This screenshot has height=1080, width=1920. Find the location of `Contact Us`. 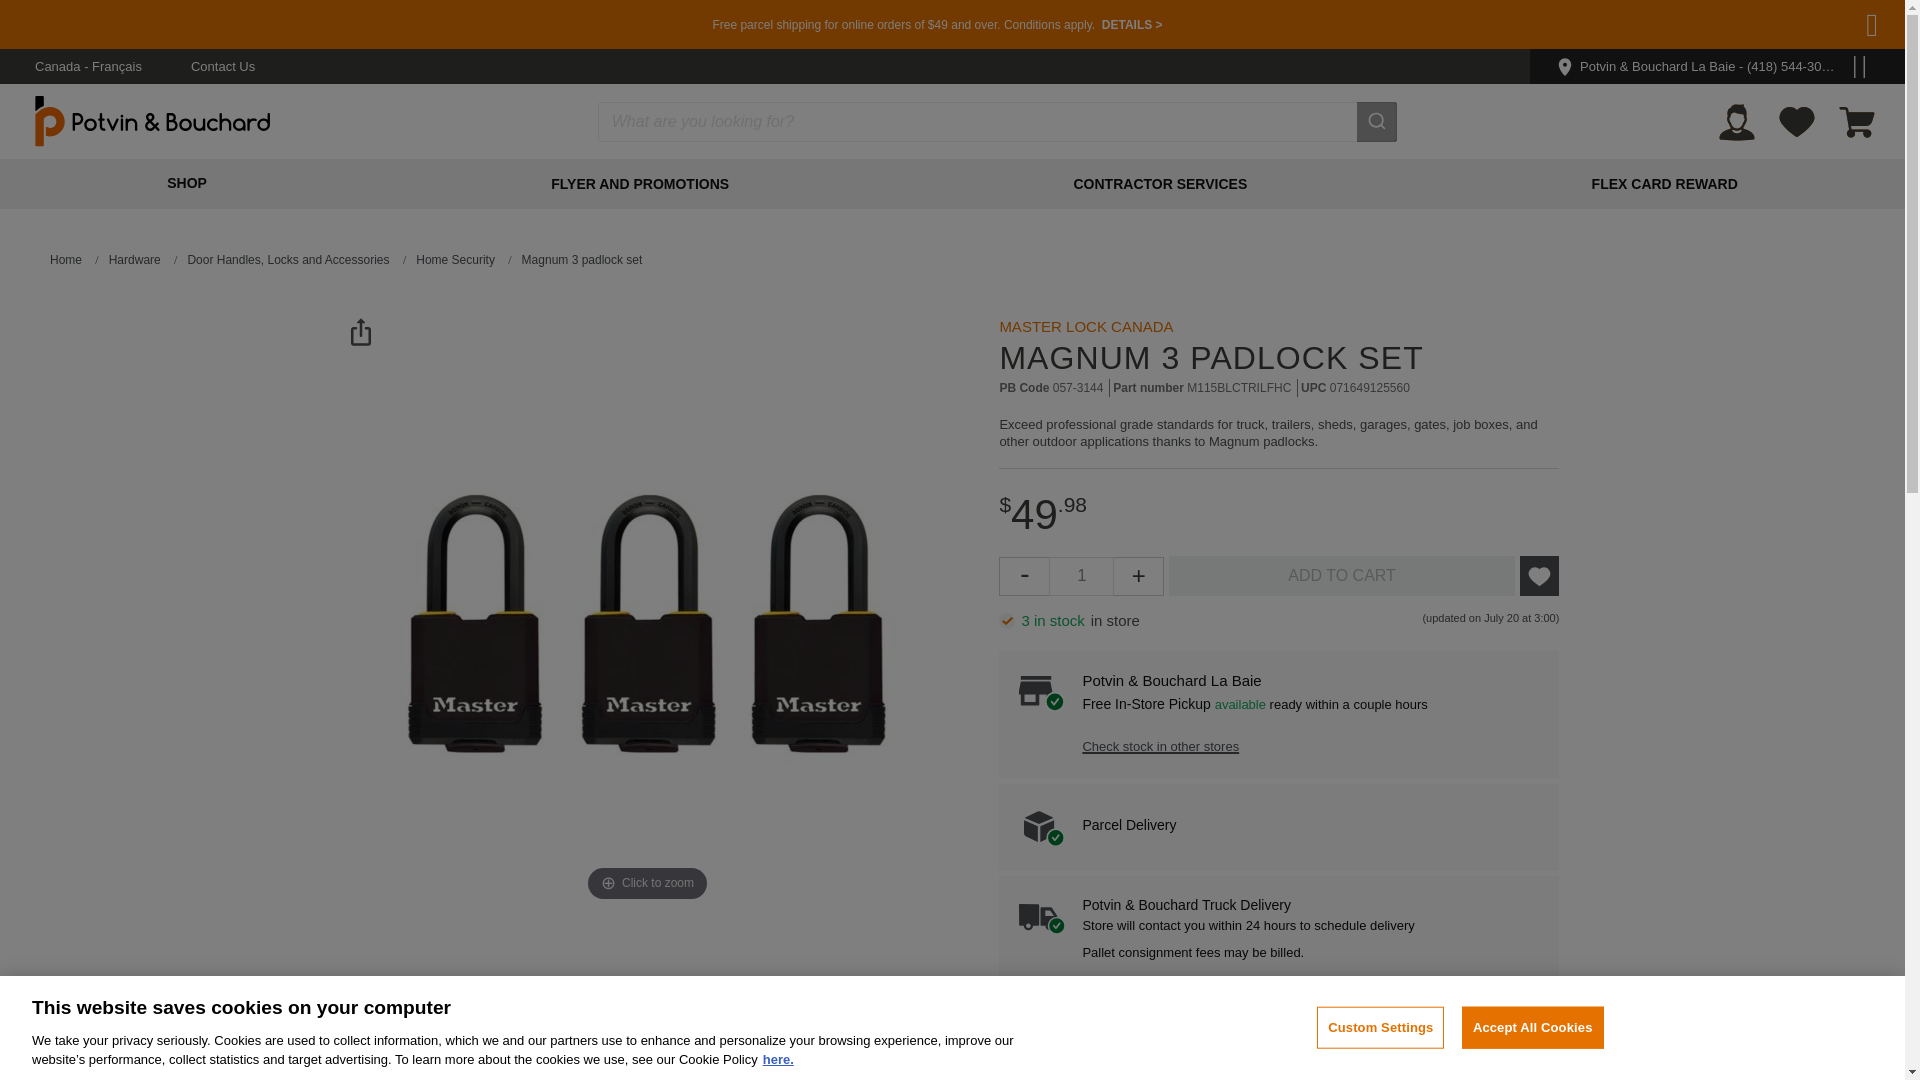

Contact Us is located at coordinates (222, 66).